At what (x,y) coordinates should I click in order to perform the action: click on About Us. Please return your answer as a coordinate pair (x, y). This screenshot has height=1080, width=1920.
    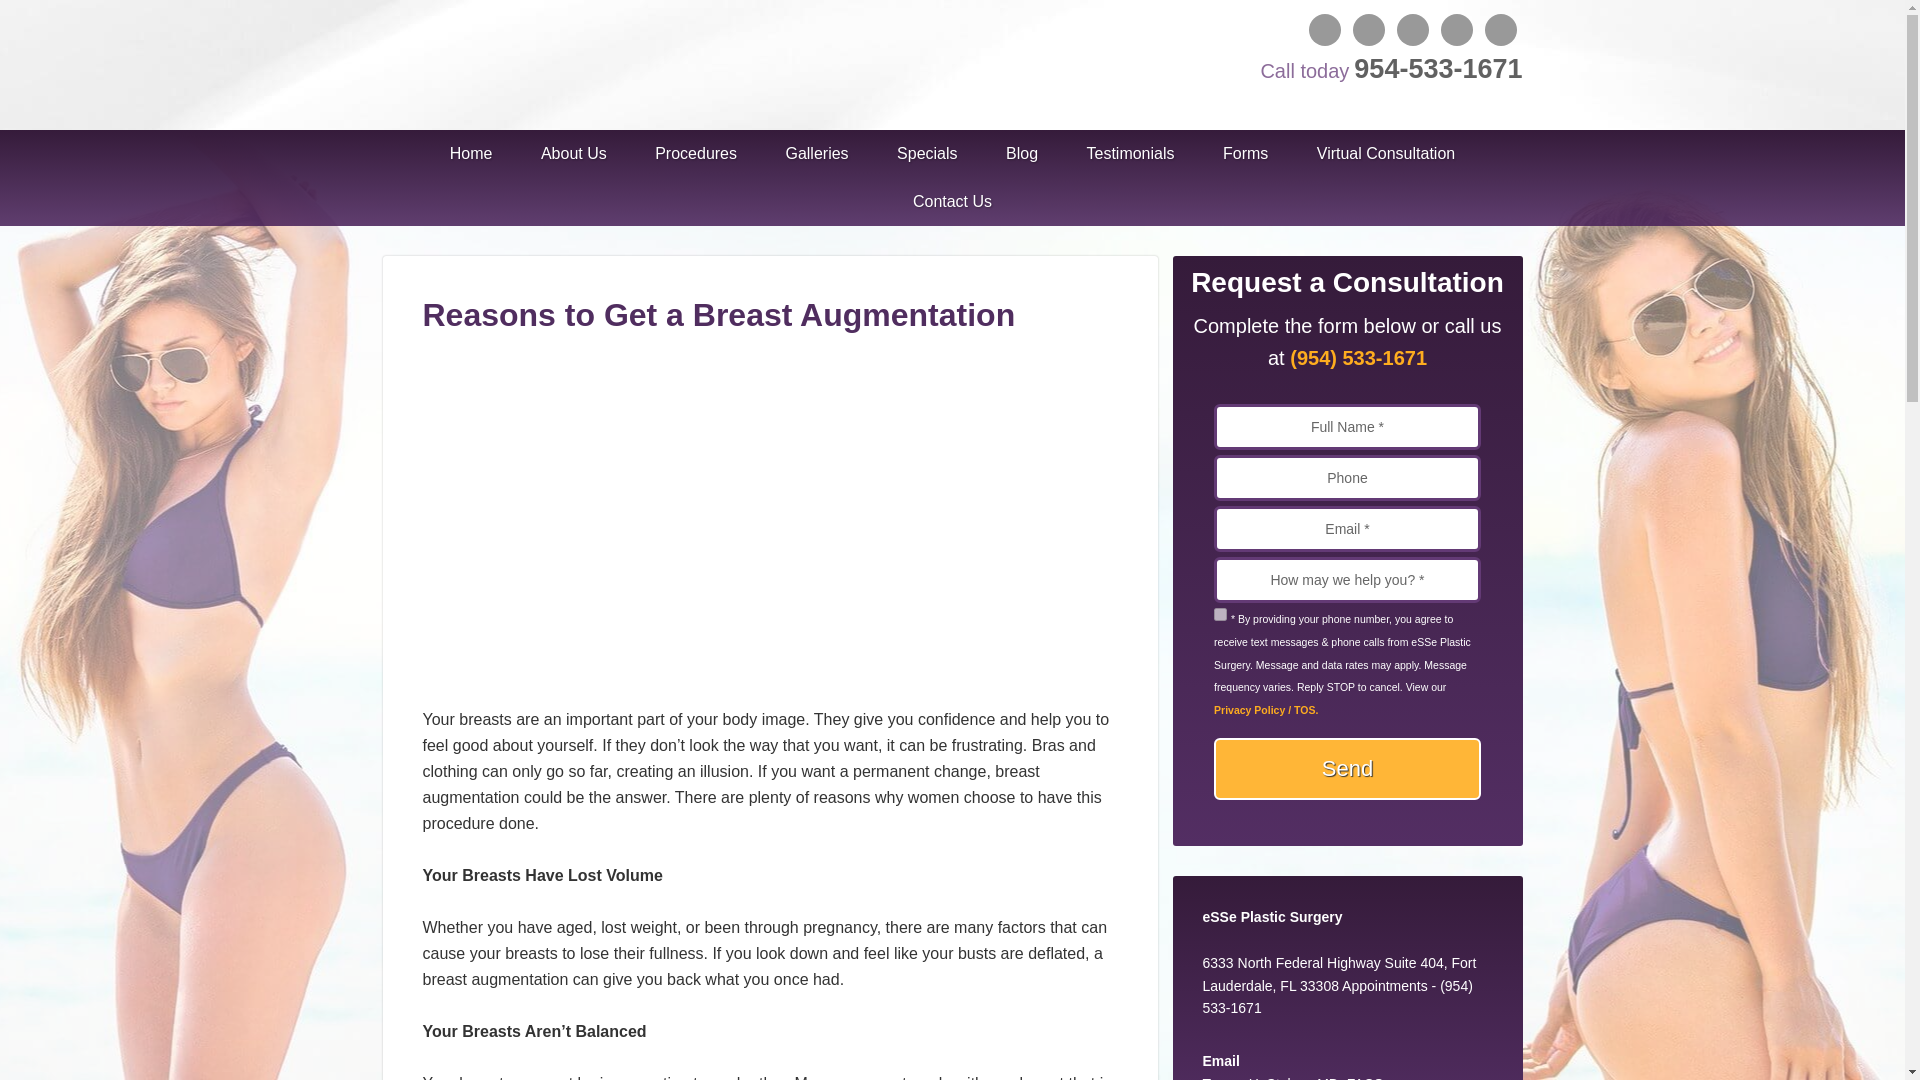
    Looking at the image, I should click on (574, 154).